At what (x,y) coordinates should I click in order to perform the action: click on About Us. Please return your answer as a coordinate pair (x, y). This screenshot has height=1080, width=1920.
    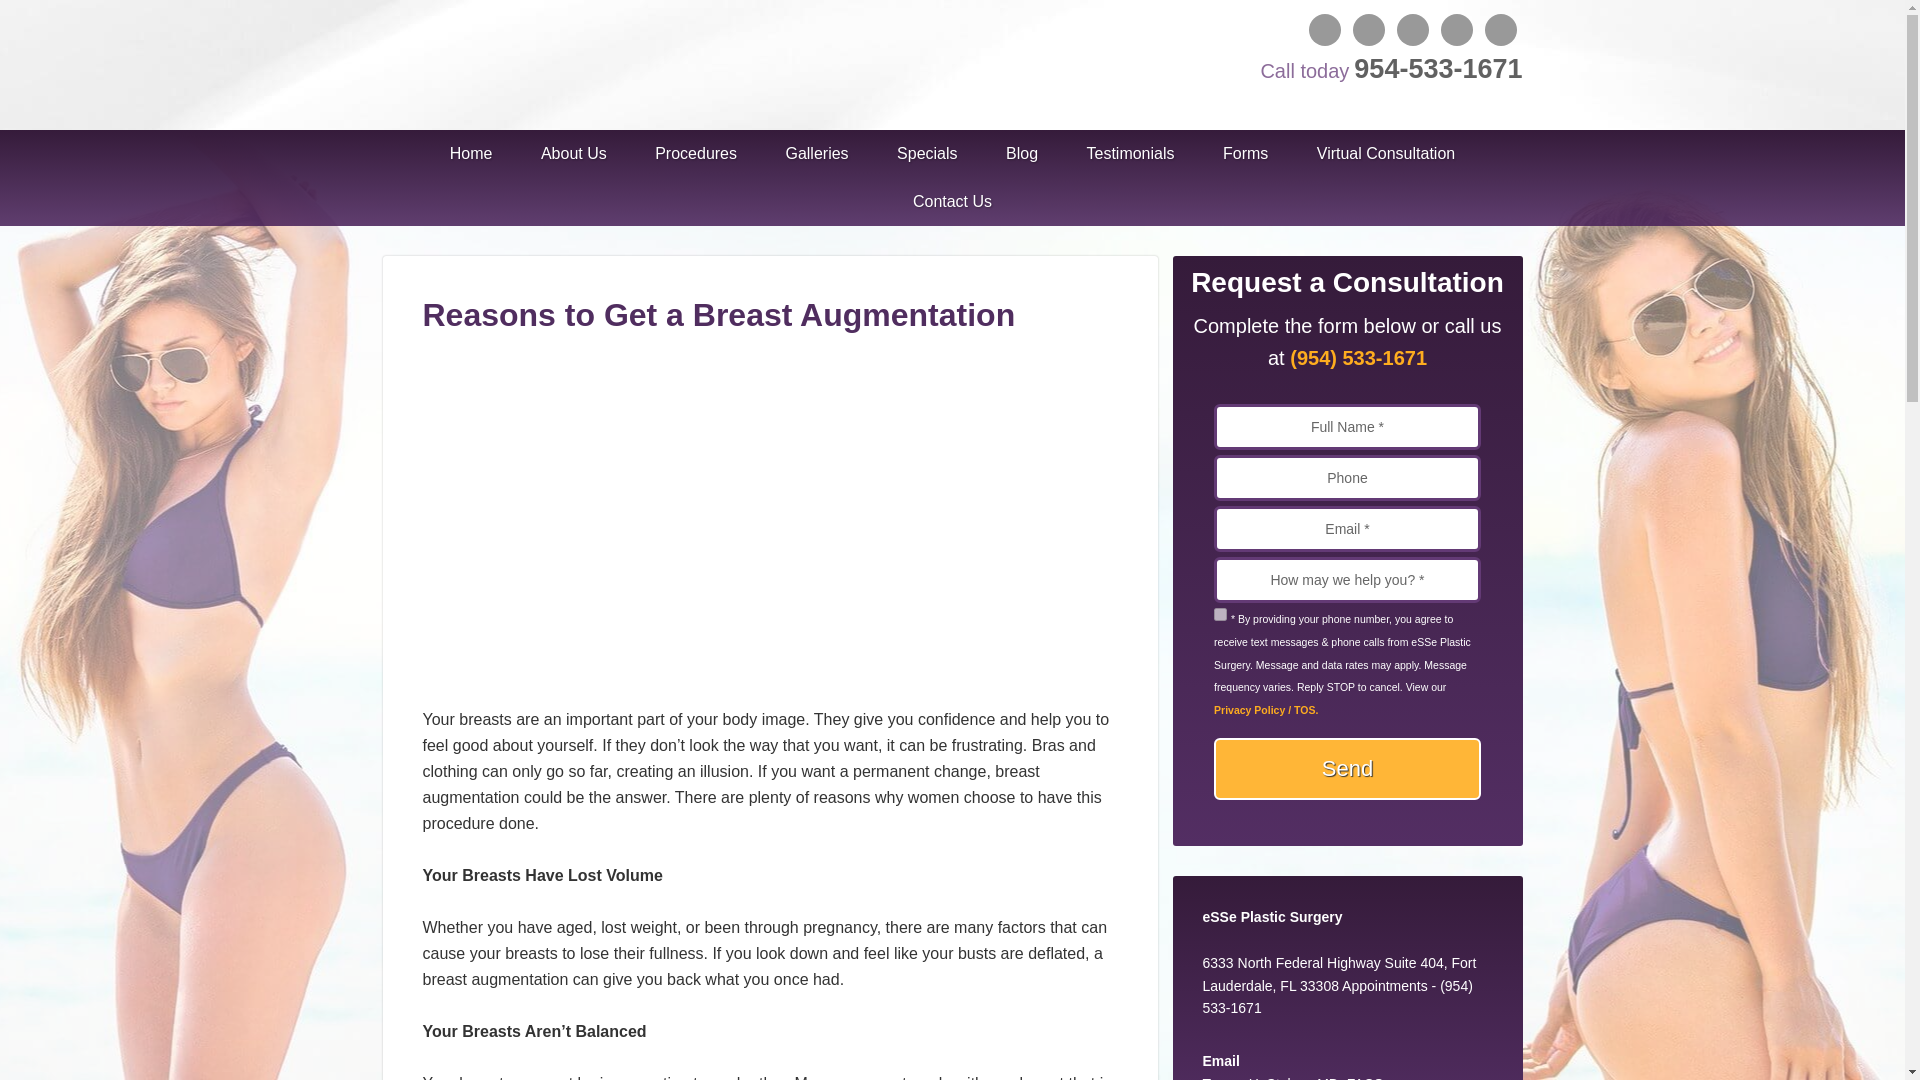
    Looking at the image, I should click on (574, 154).